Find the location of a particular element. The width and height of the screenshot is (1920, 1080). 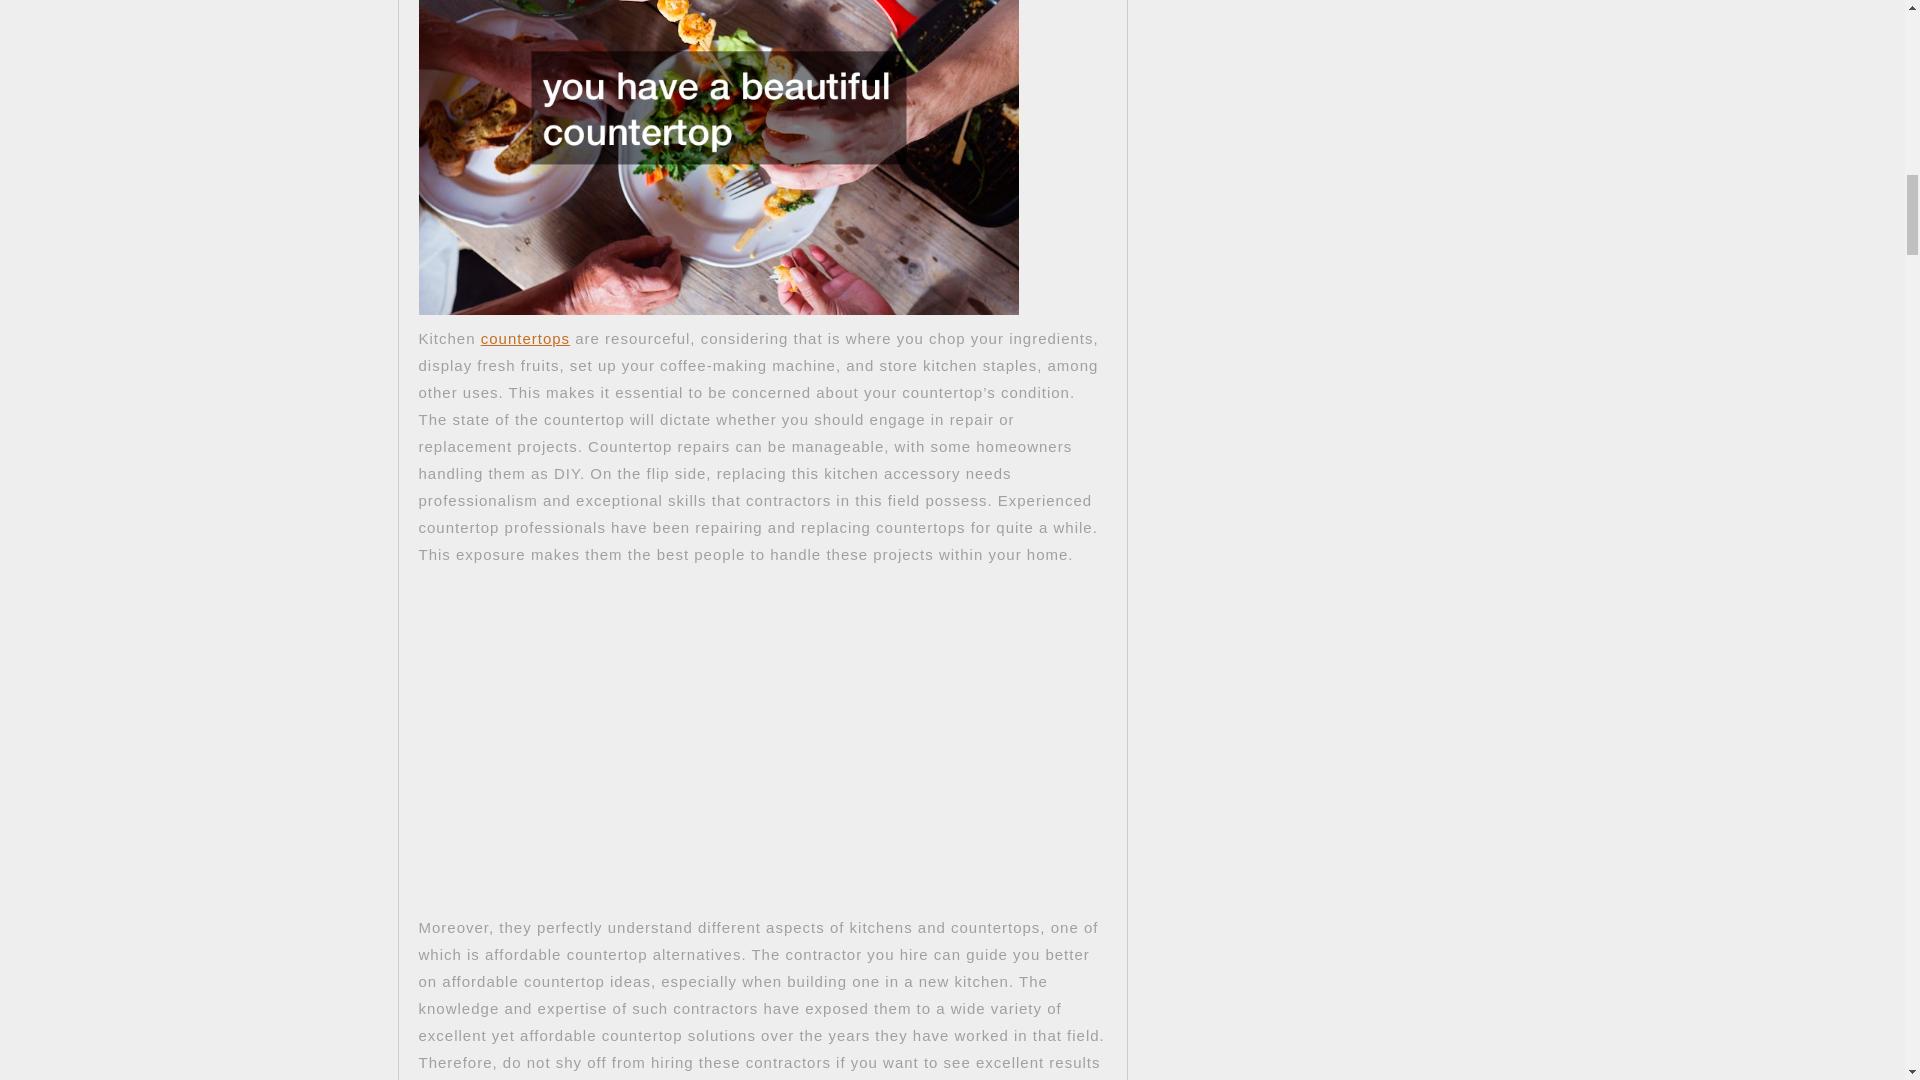

countertops is located at coordinates (526, 338).